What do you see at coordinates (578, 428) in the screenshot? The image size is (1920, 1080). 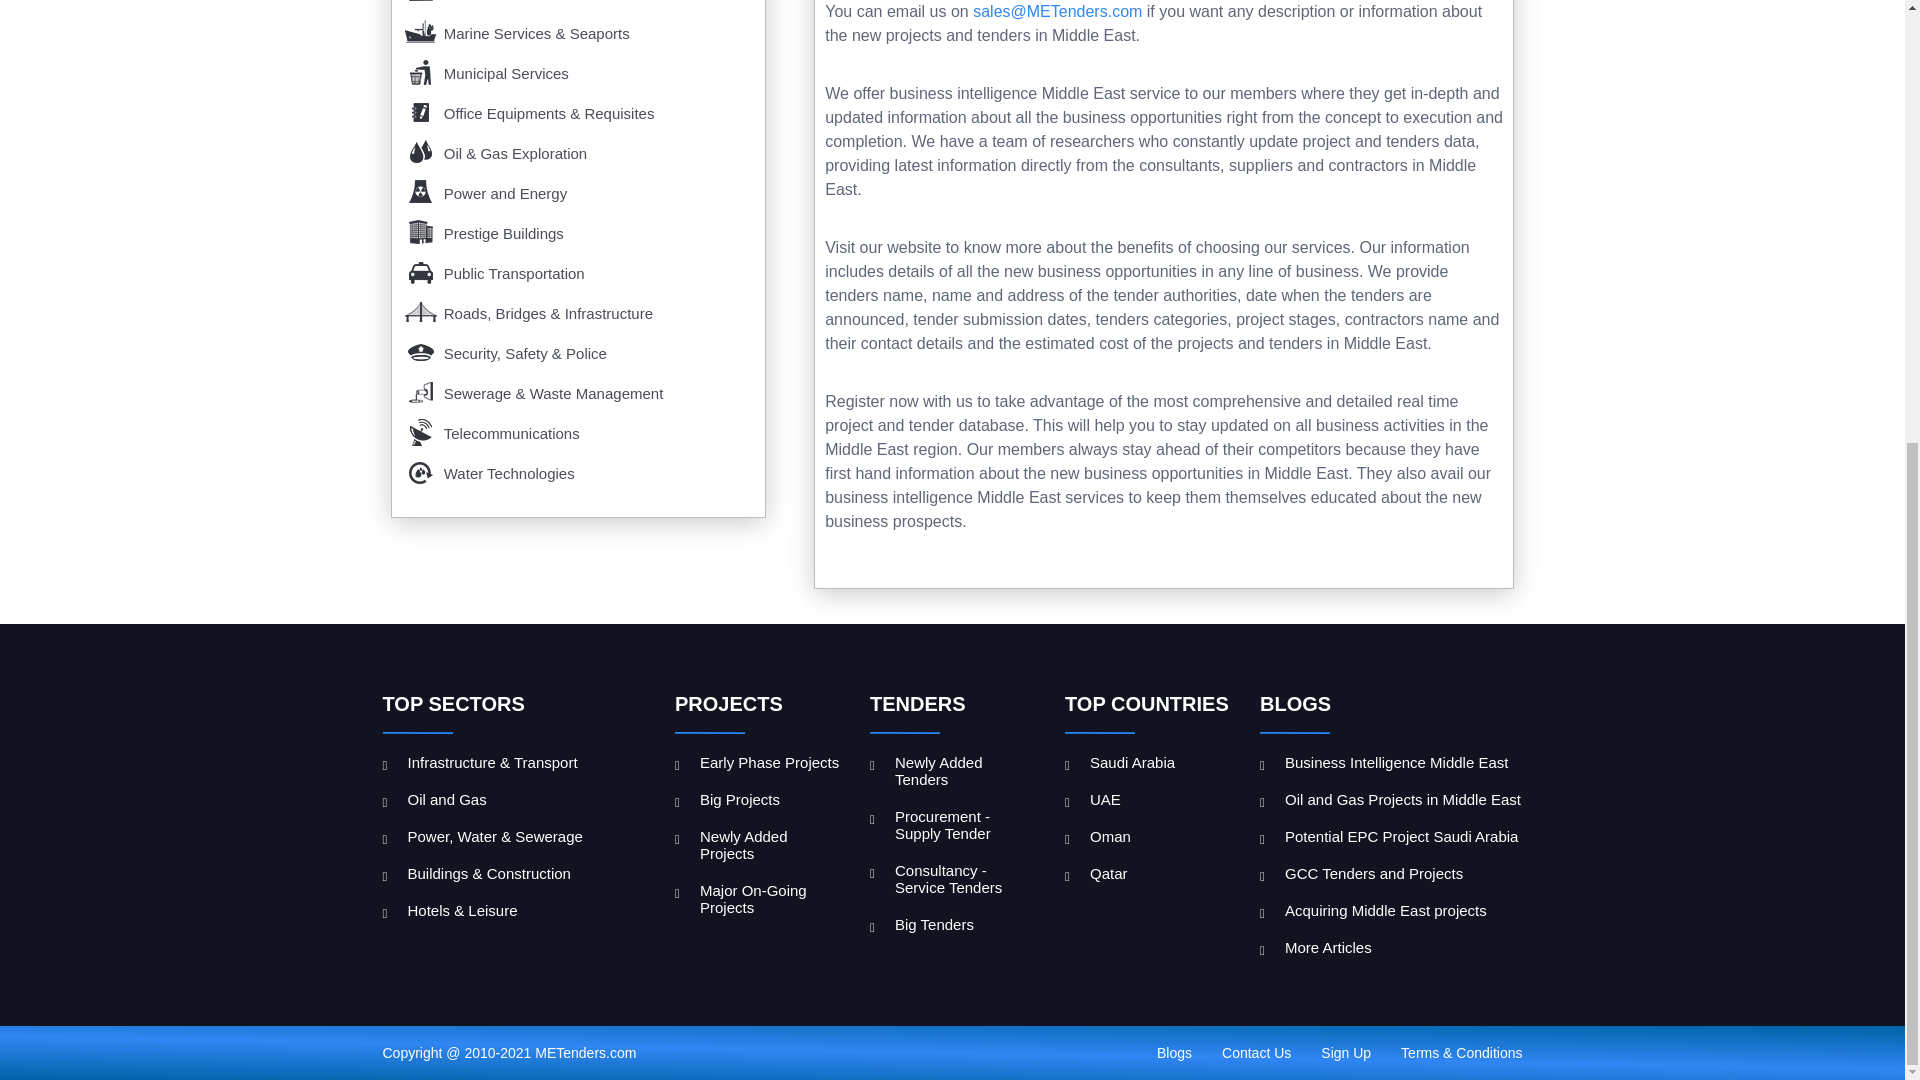 I see `Telecommunications` at bounding box center [578, 428].